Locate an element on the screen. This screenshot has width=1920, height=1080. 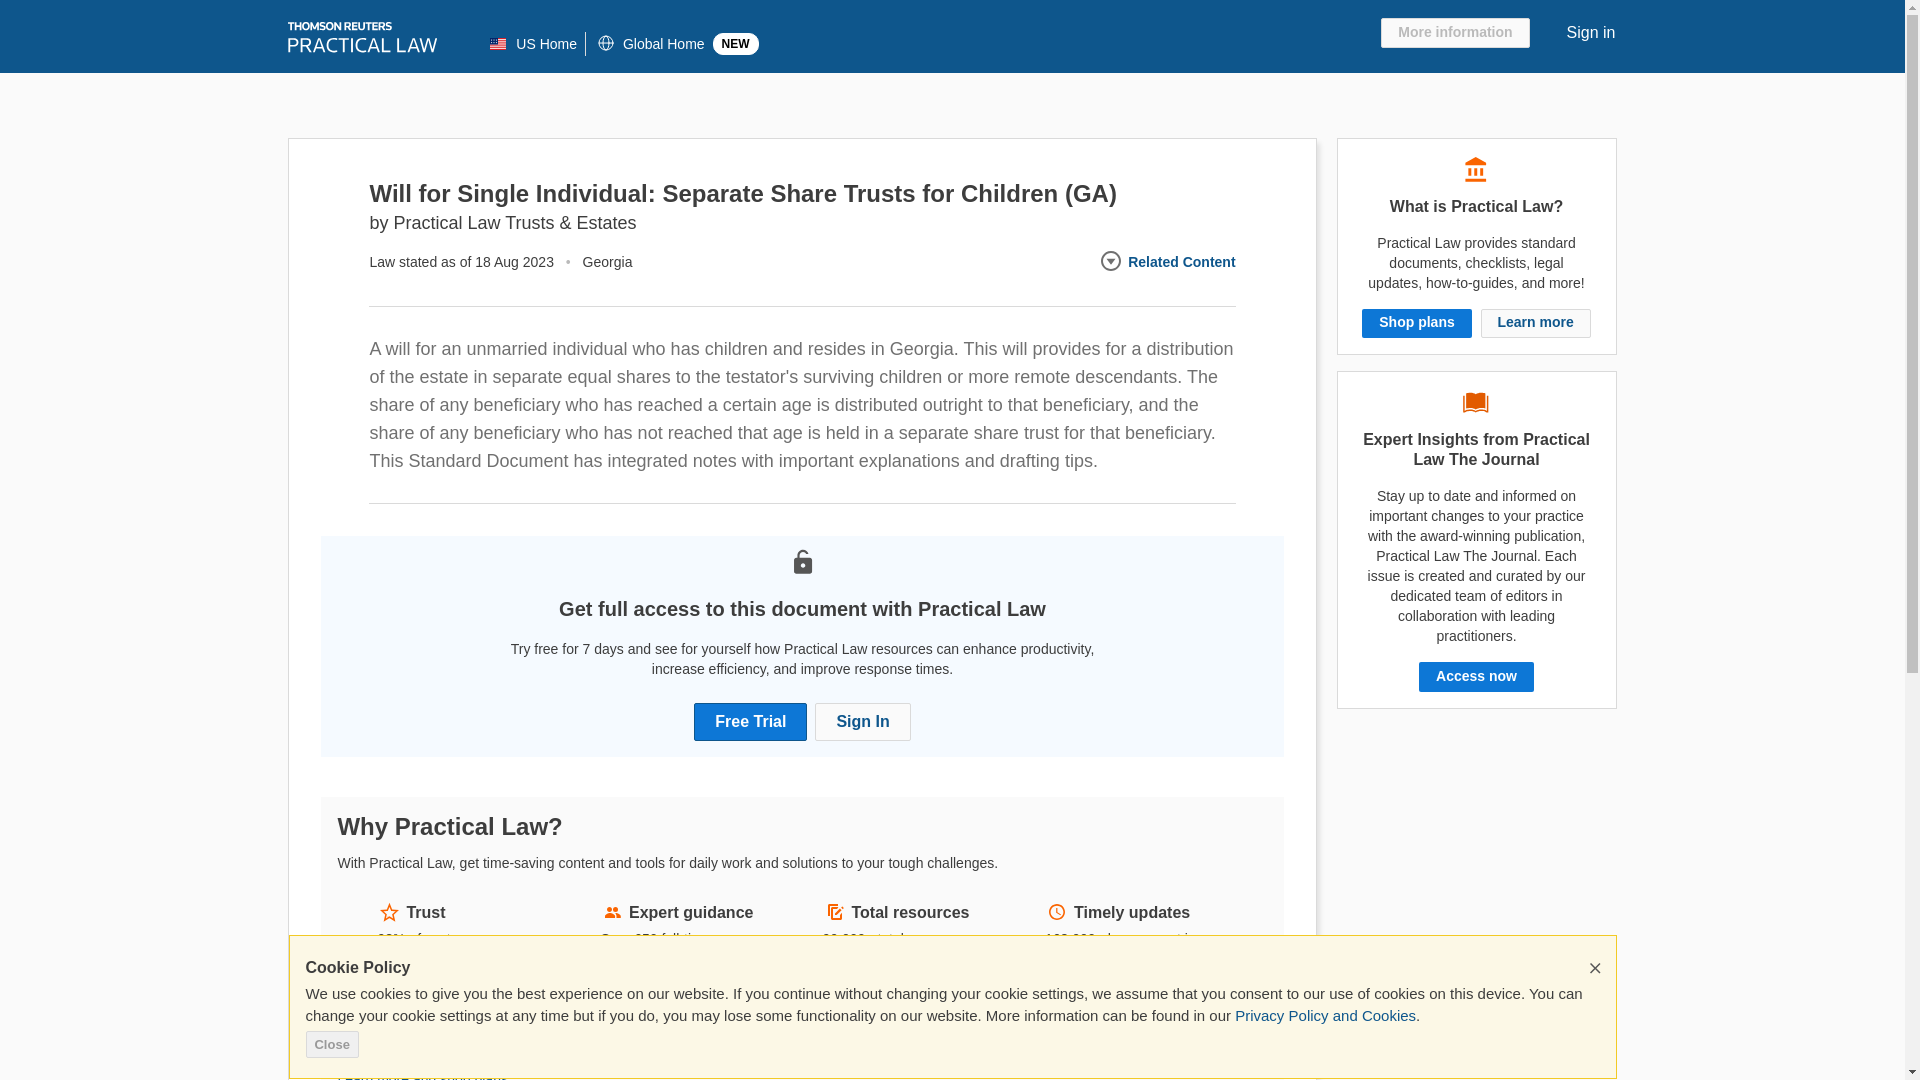
Learn more and shop plans is located at coordinates (422, 1076).